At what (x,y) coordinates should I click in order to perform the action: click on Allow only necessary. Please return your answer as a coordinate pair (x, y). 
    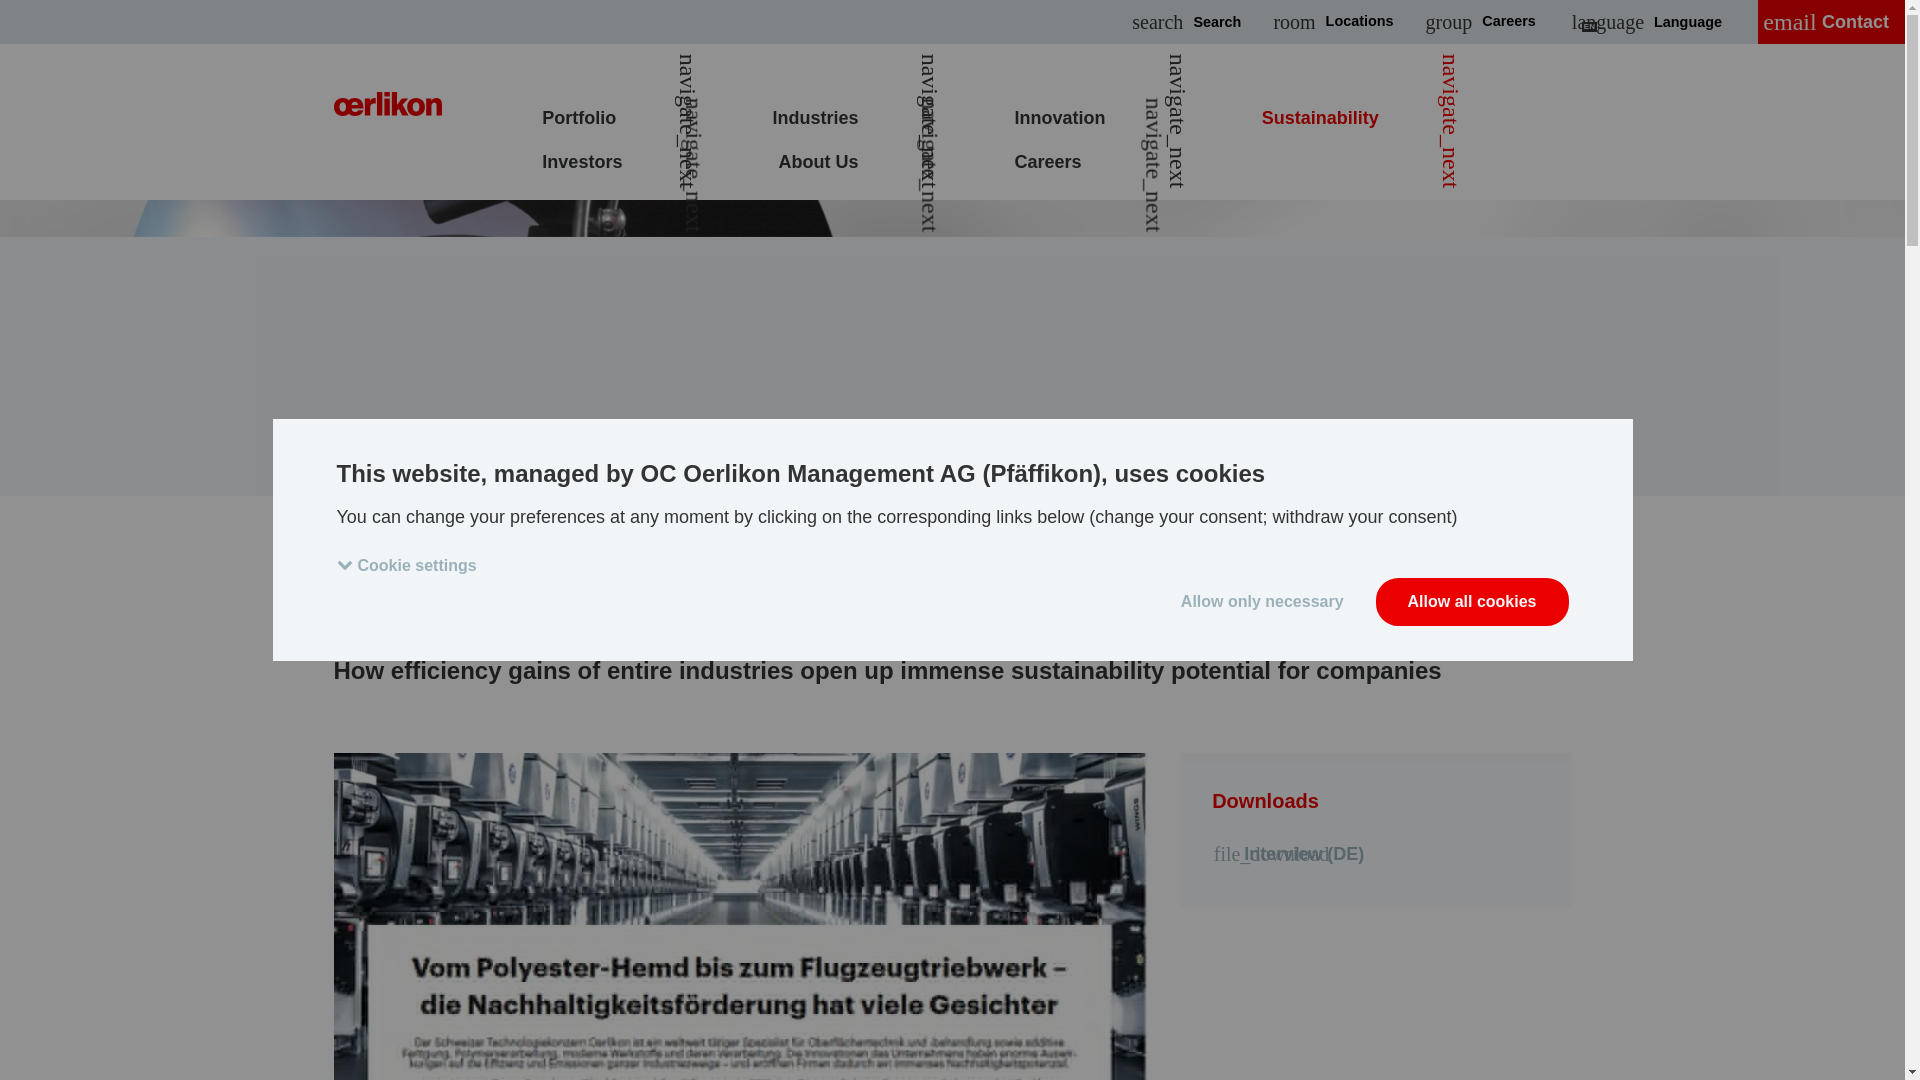
    Looking at the image, I should click on (1262, 602).